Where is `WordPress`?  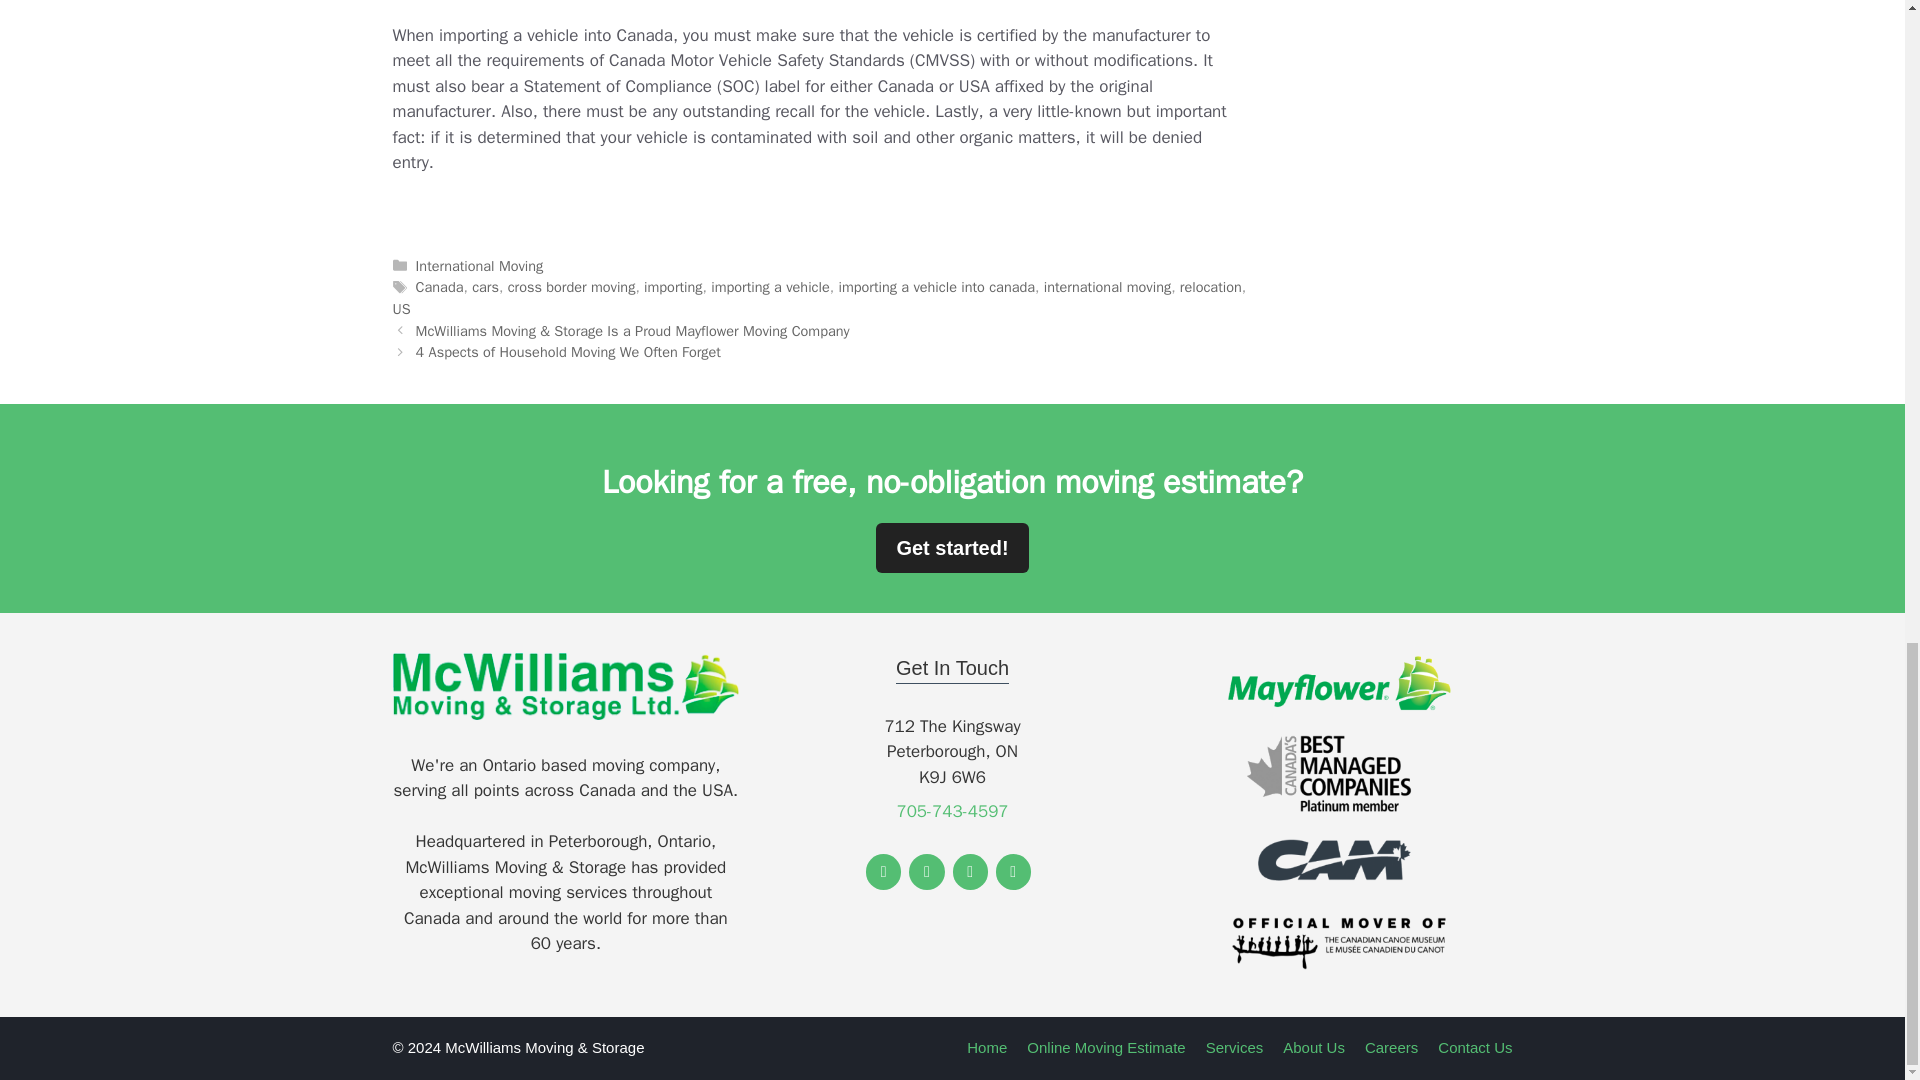
WordPress is located at coordinates (1014, 872).